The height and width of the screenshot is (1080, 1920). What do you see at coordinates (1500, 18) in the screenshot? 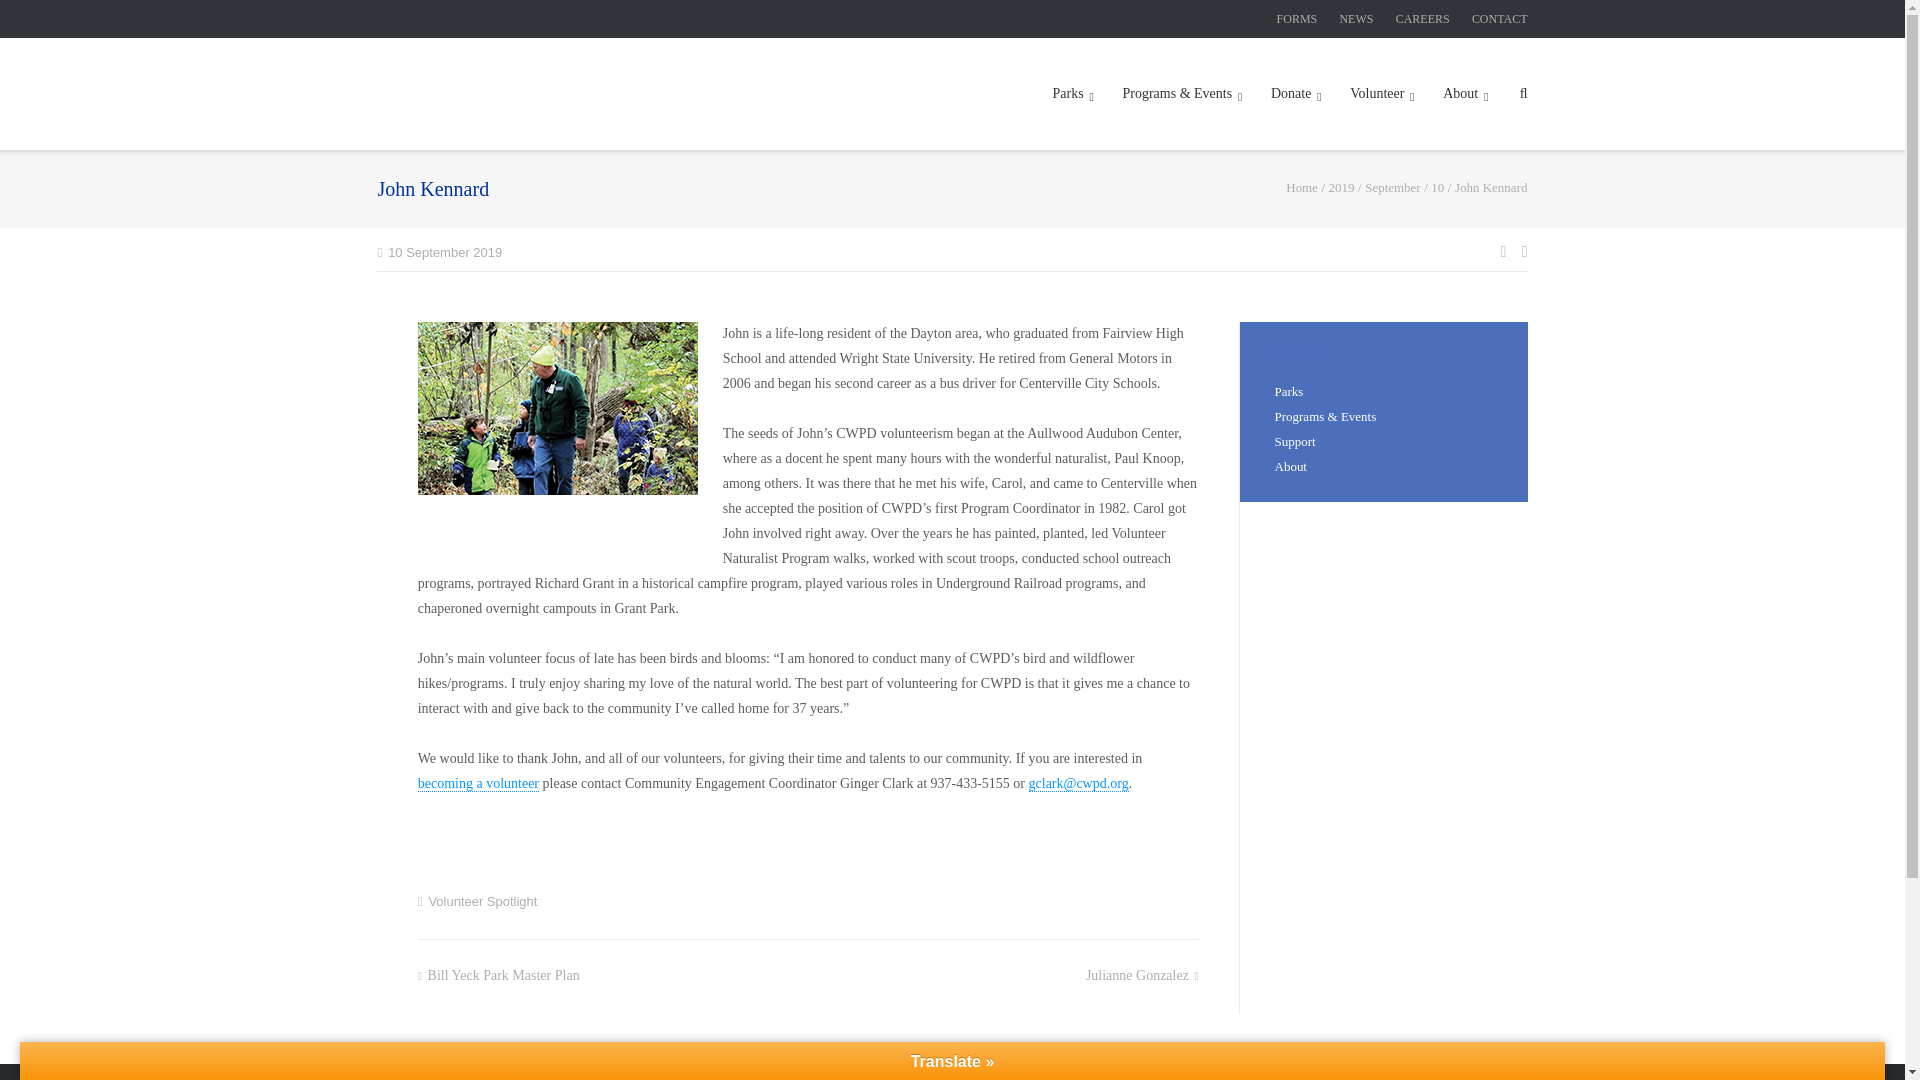
I see `CONTACT` at bounding box center [1500, 18].